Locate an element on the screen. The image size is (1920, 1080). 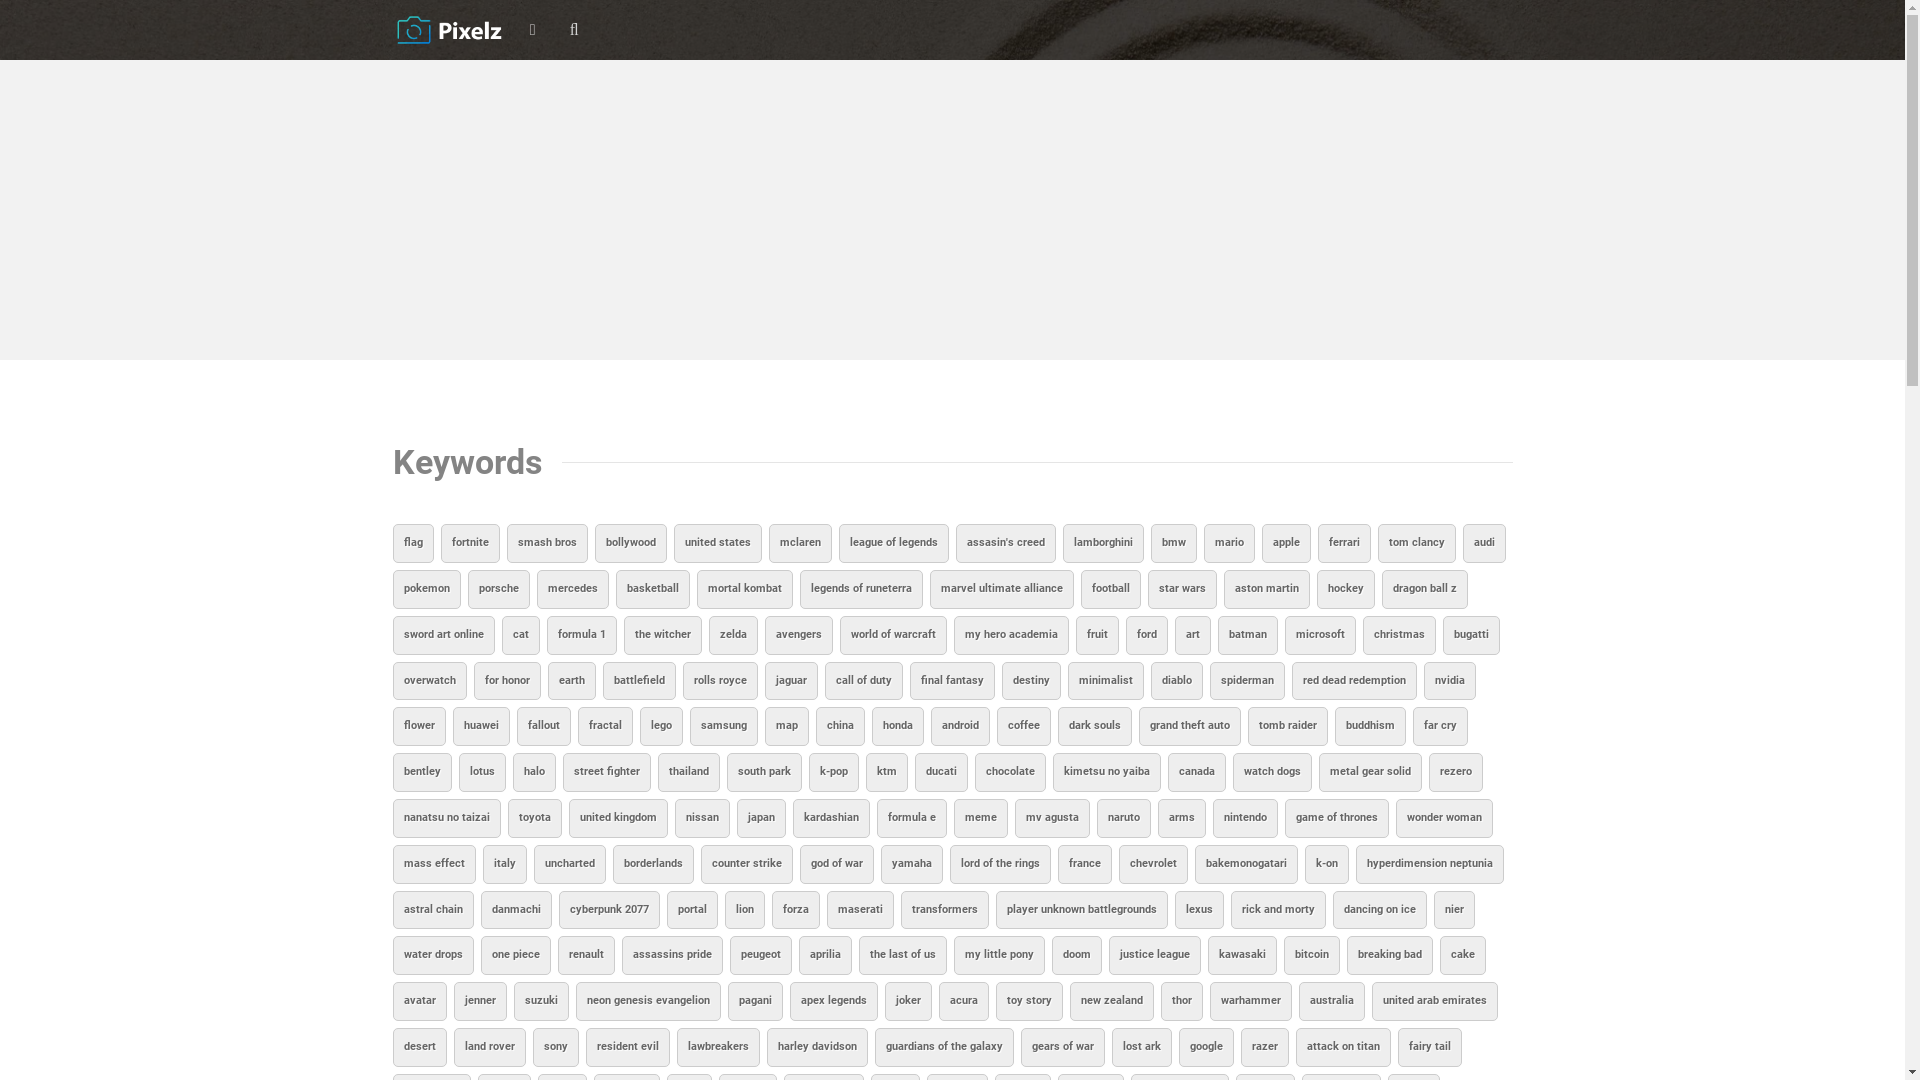
star wars is located at coordinates (1182, 590).